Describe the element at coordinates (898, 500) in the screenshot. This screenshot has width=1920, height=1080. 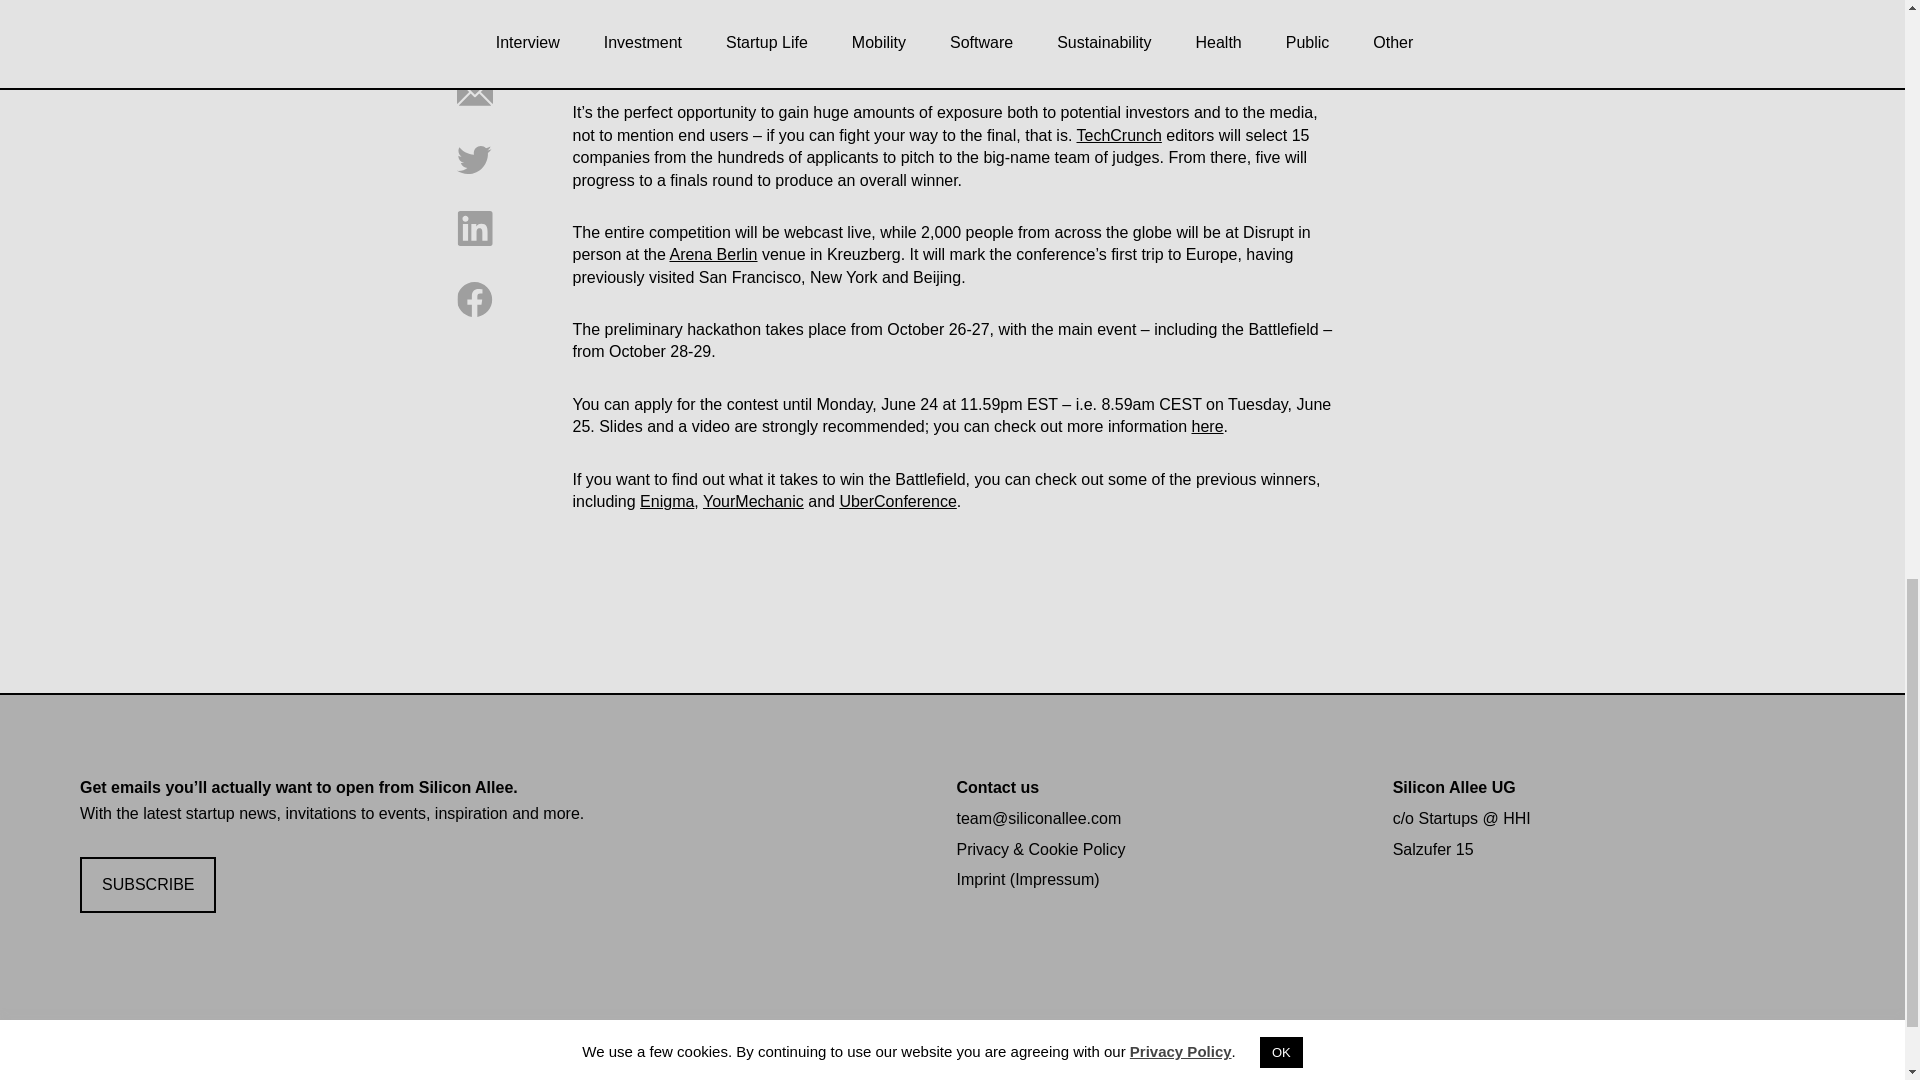
I see `UberConference` at that location.